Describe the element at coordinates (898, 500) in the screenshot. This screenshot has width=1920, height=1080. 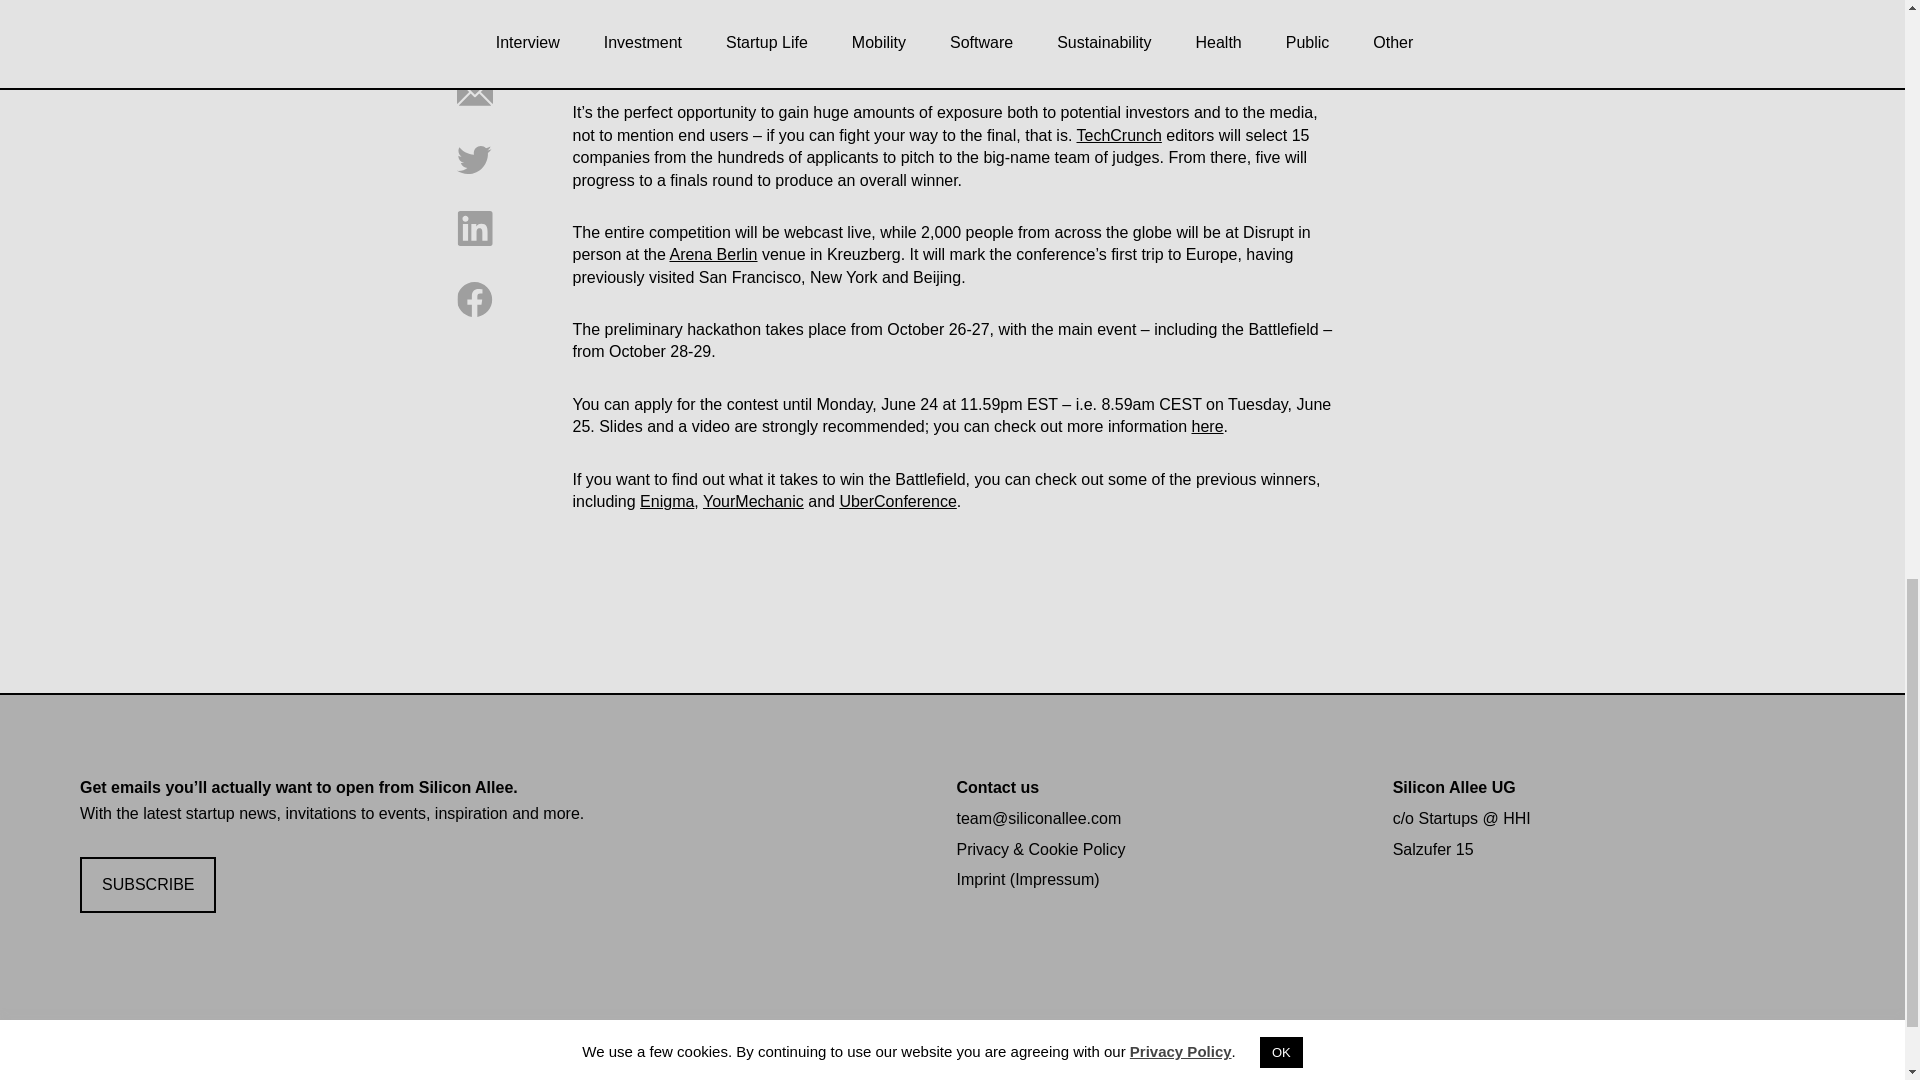
I see `UberConference` at that location.